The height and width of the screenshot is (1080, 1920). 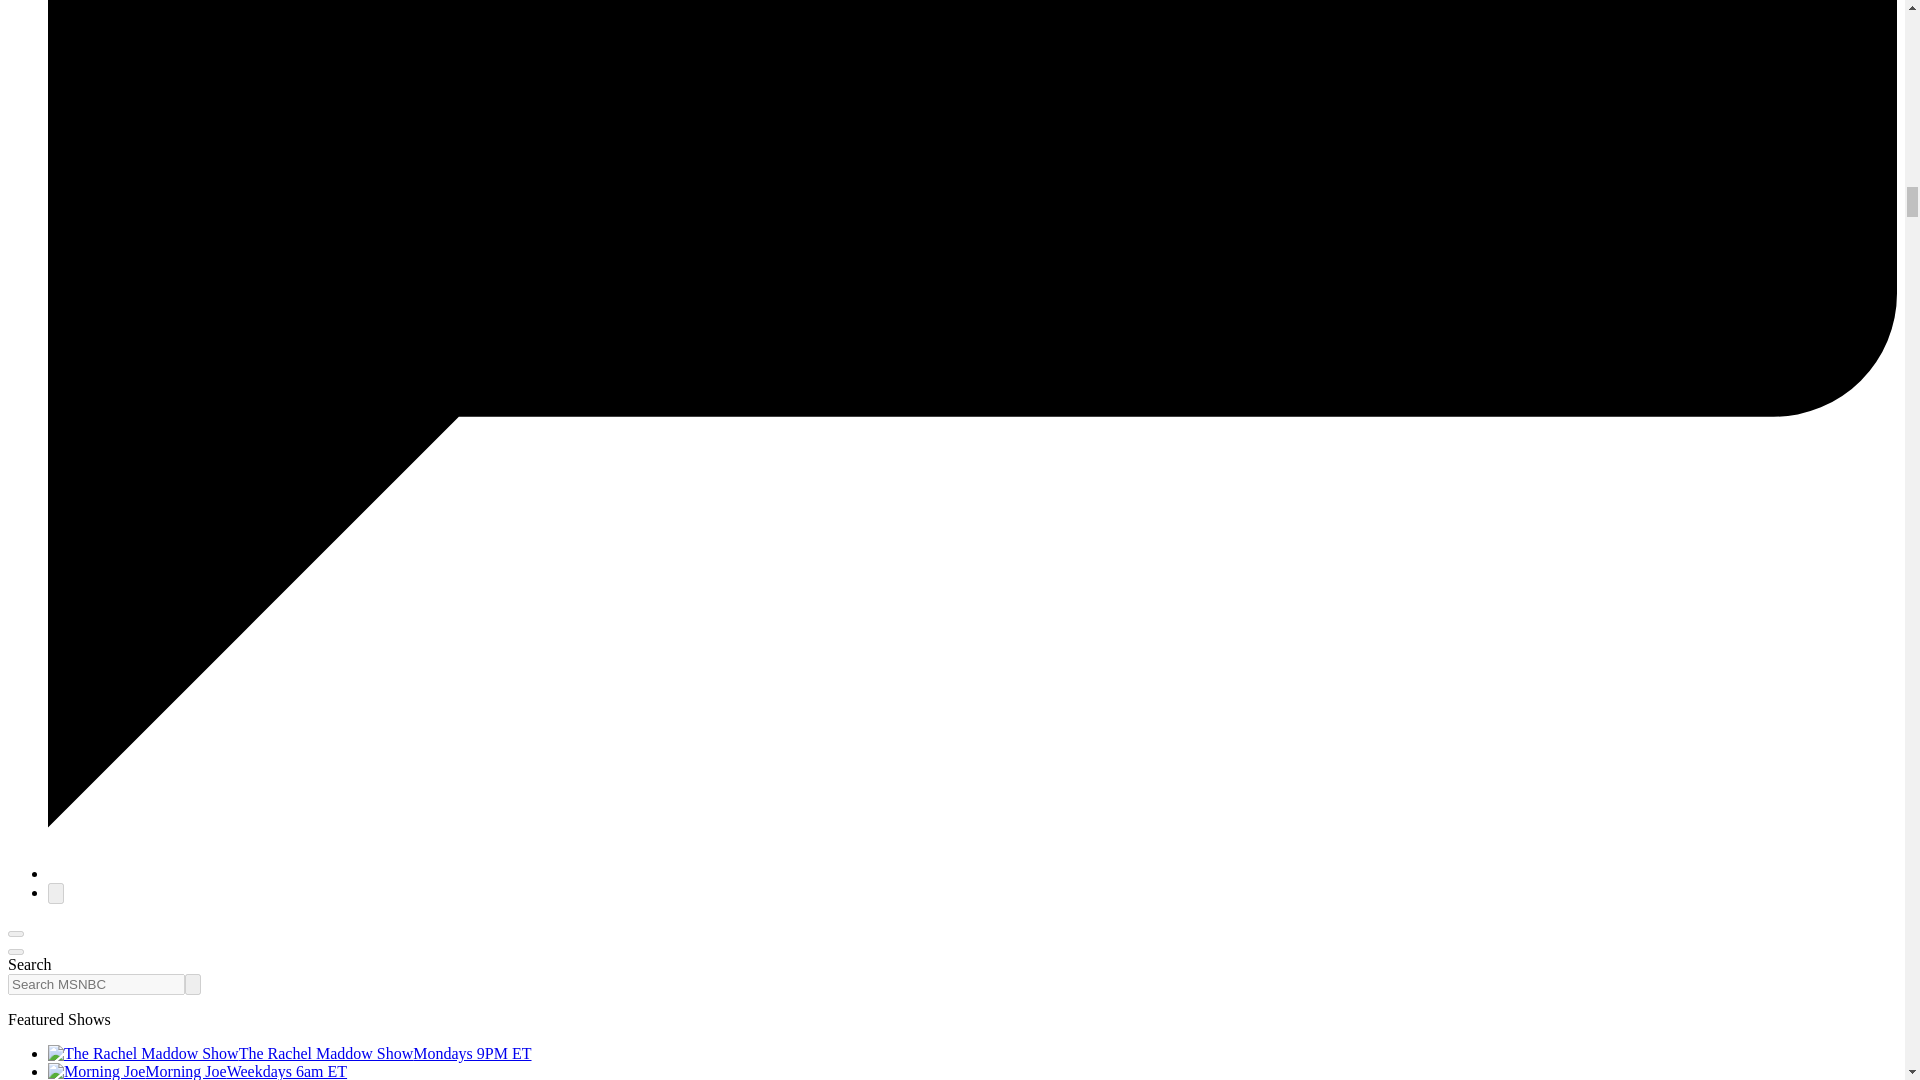 What do you see at coordinates (198, 1071) in the screenshot?
I see `Morning JoeWeekdays 6am ET` at bounding box center [198, 1071].